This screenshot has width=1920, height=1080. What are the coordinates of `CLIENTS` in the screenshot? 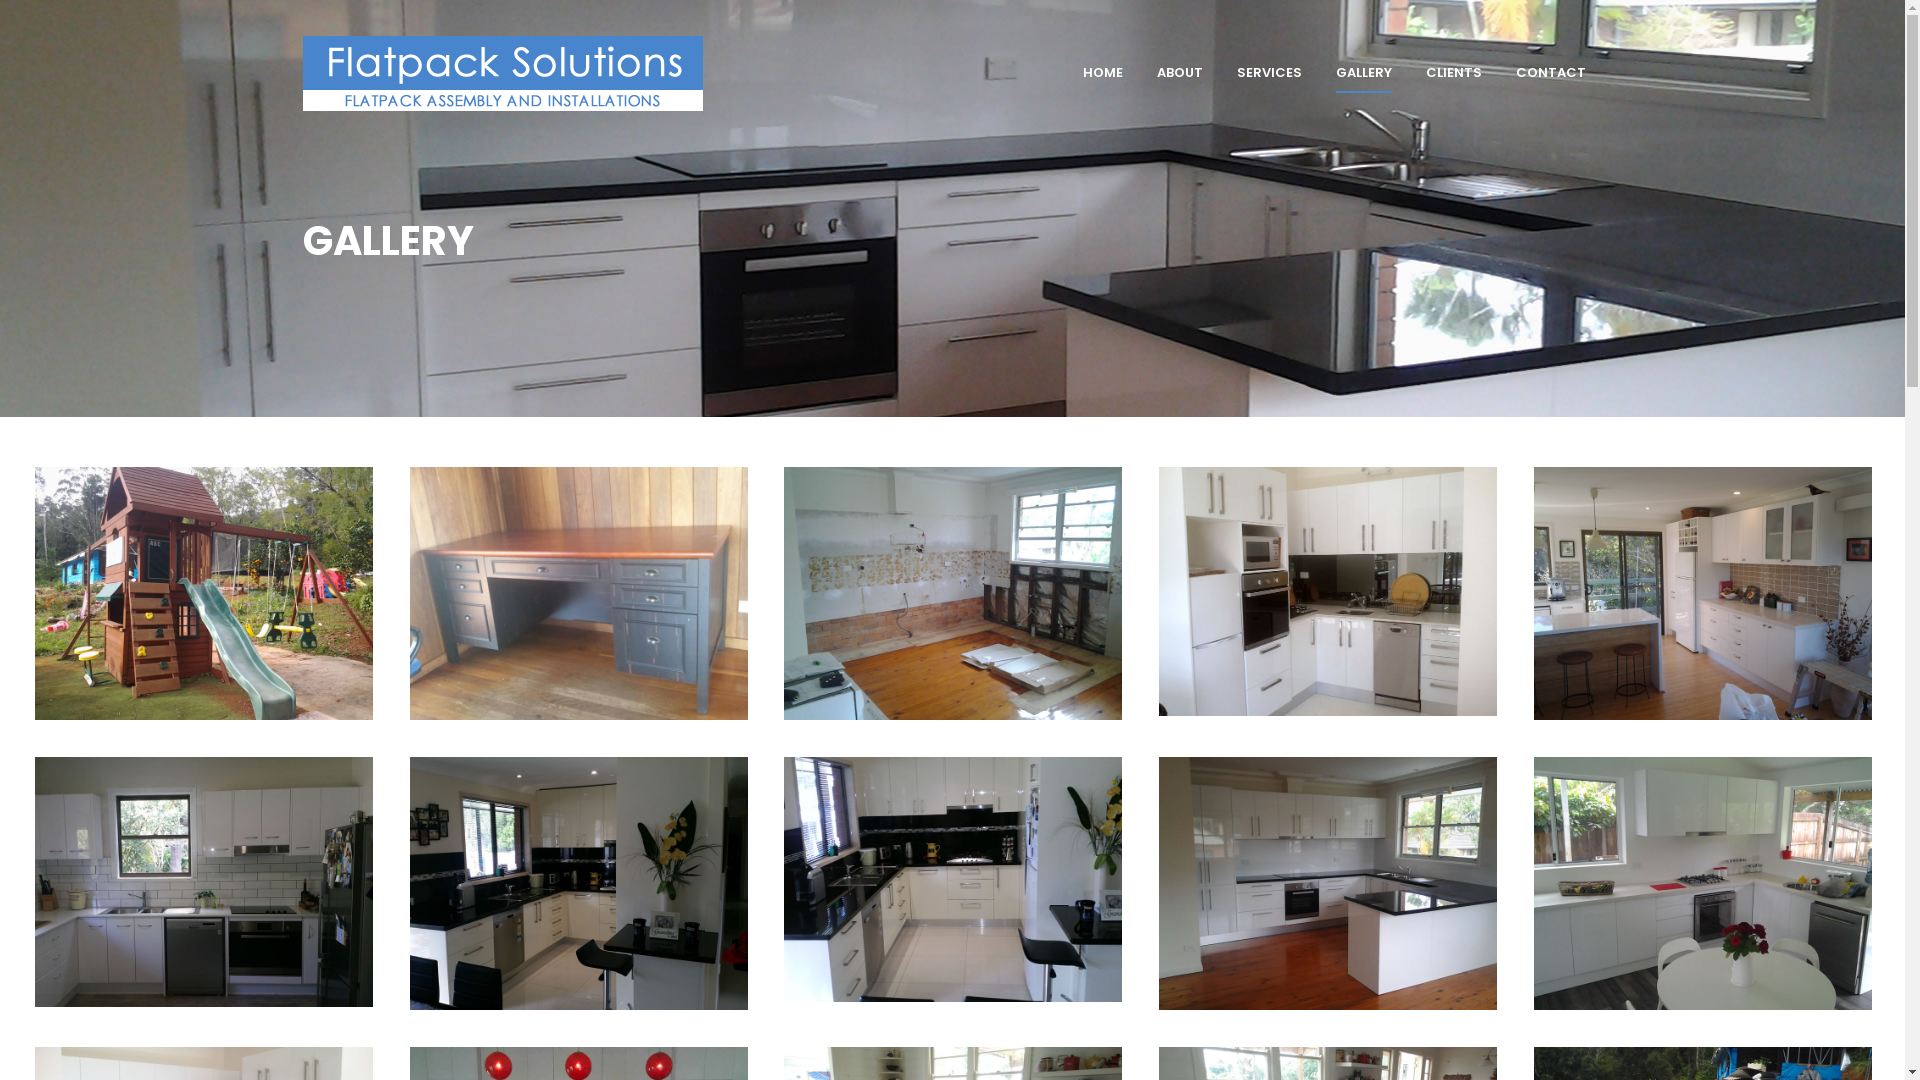 It's located at (1453, 73).